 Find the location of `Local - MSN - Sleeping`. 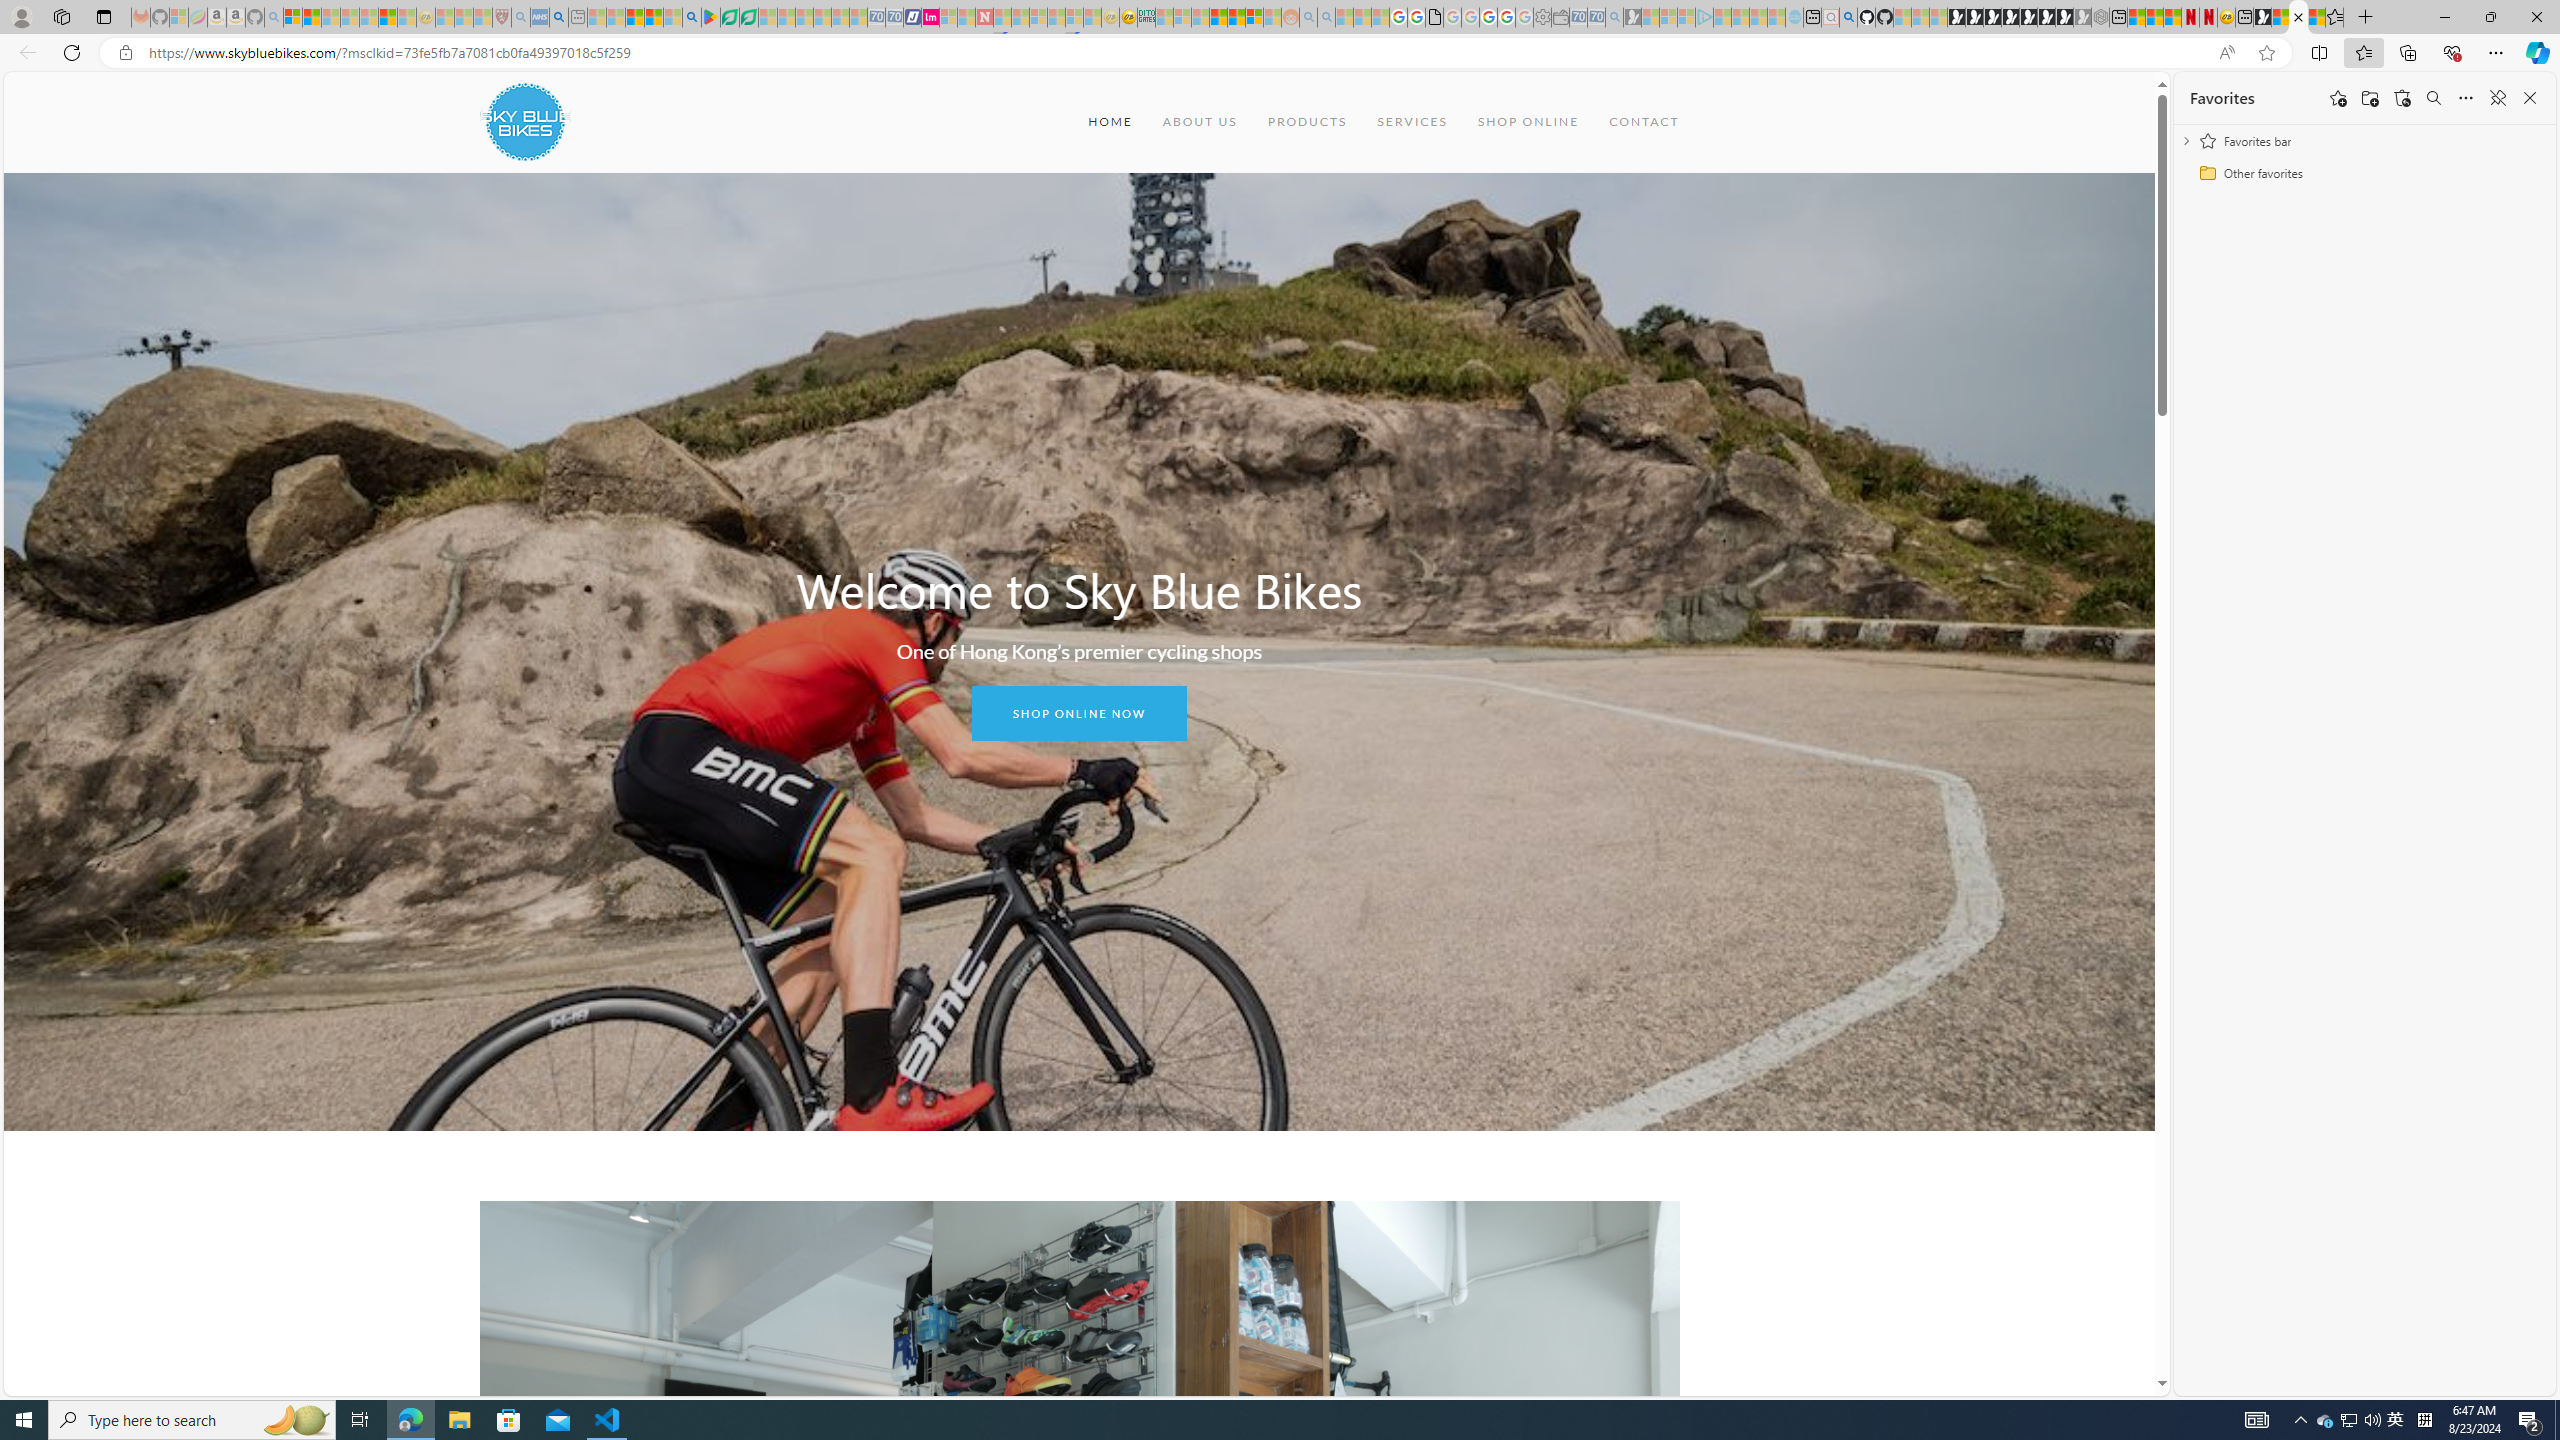

Local - MSN - Sleeping is located at coordinates (483, 17).